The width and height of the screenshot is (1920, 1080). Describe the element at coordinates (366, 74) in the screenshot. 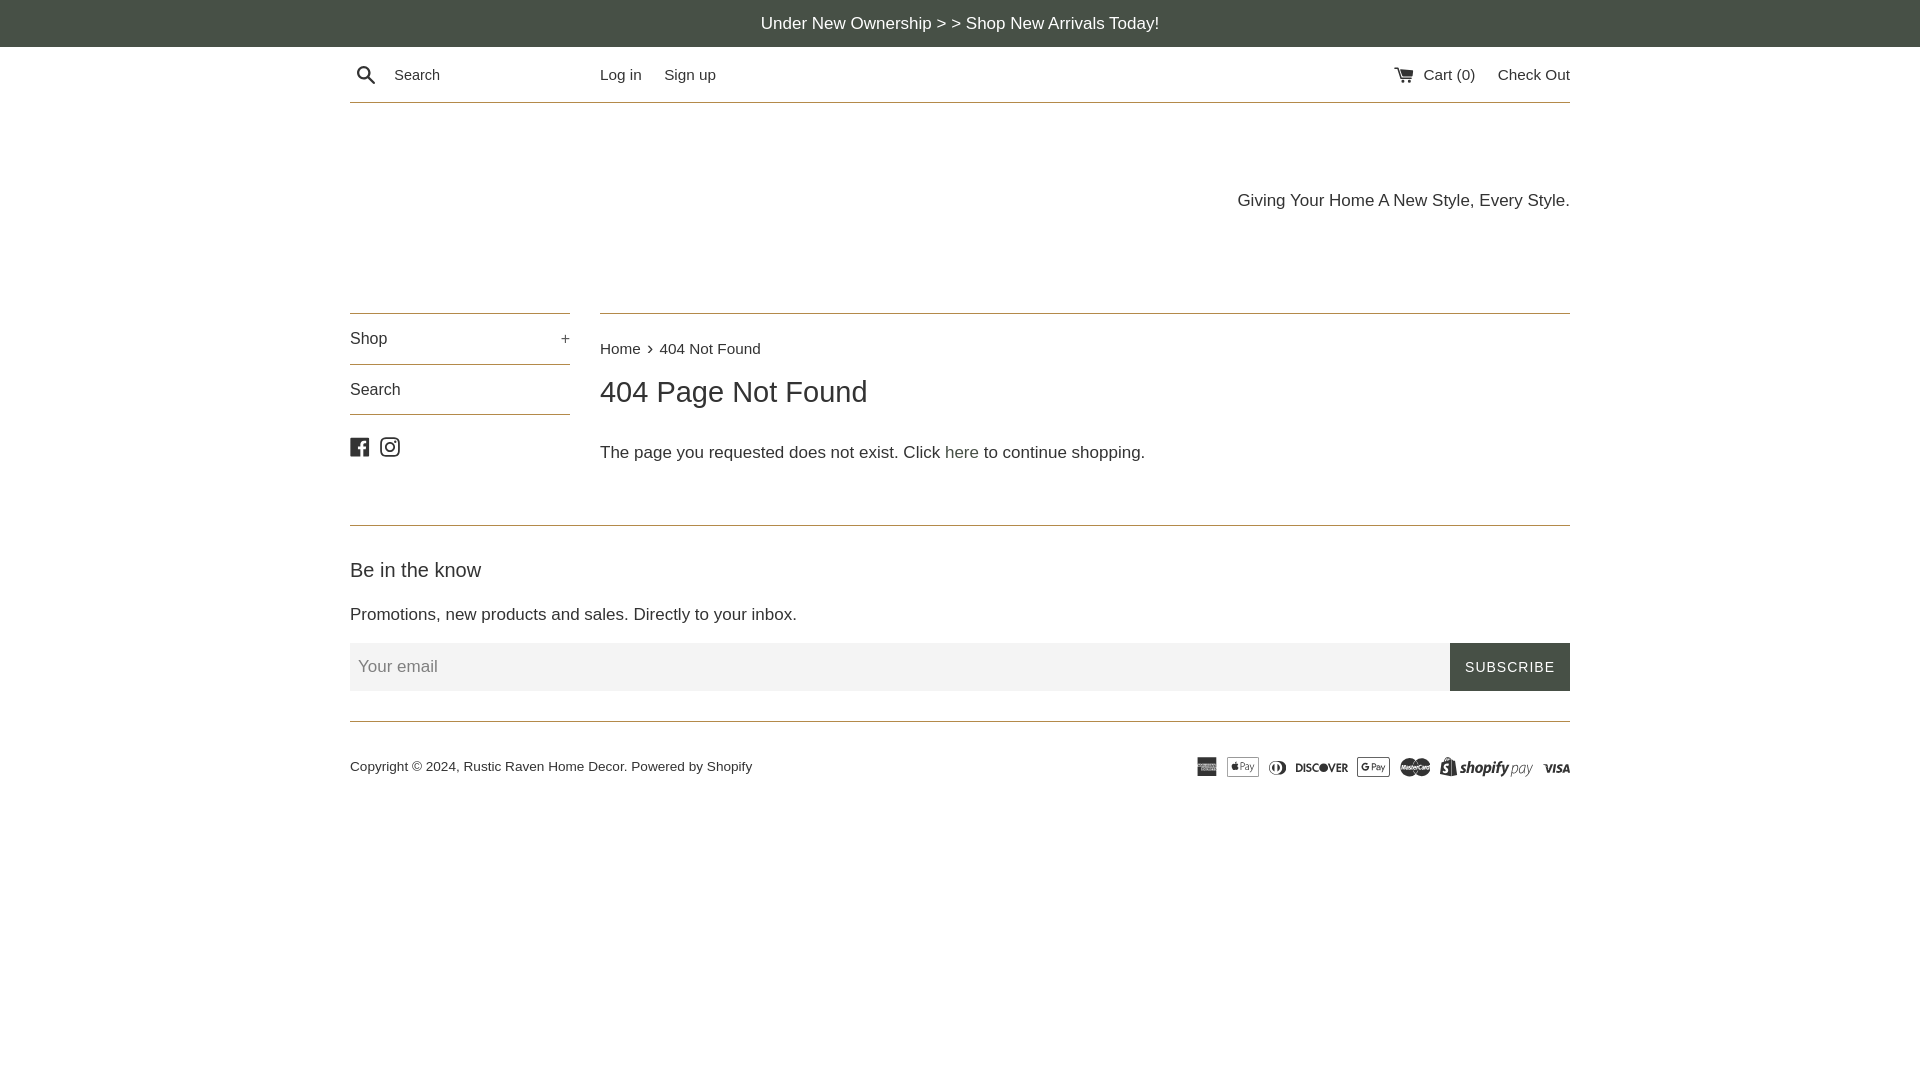

I see `Search` at that location.